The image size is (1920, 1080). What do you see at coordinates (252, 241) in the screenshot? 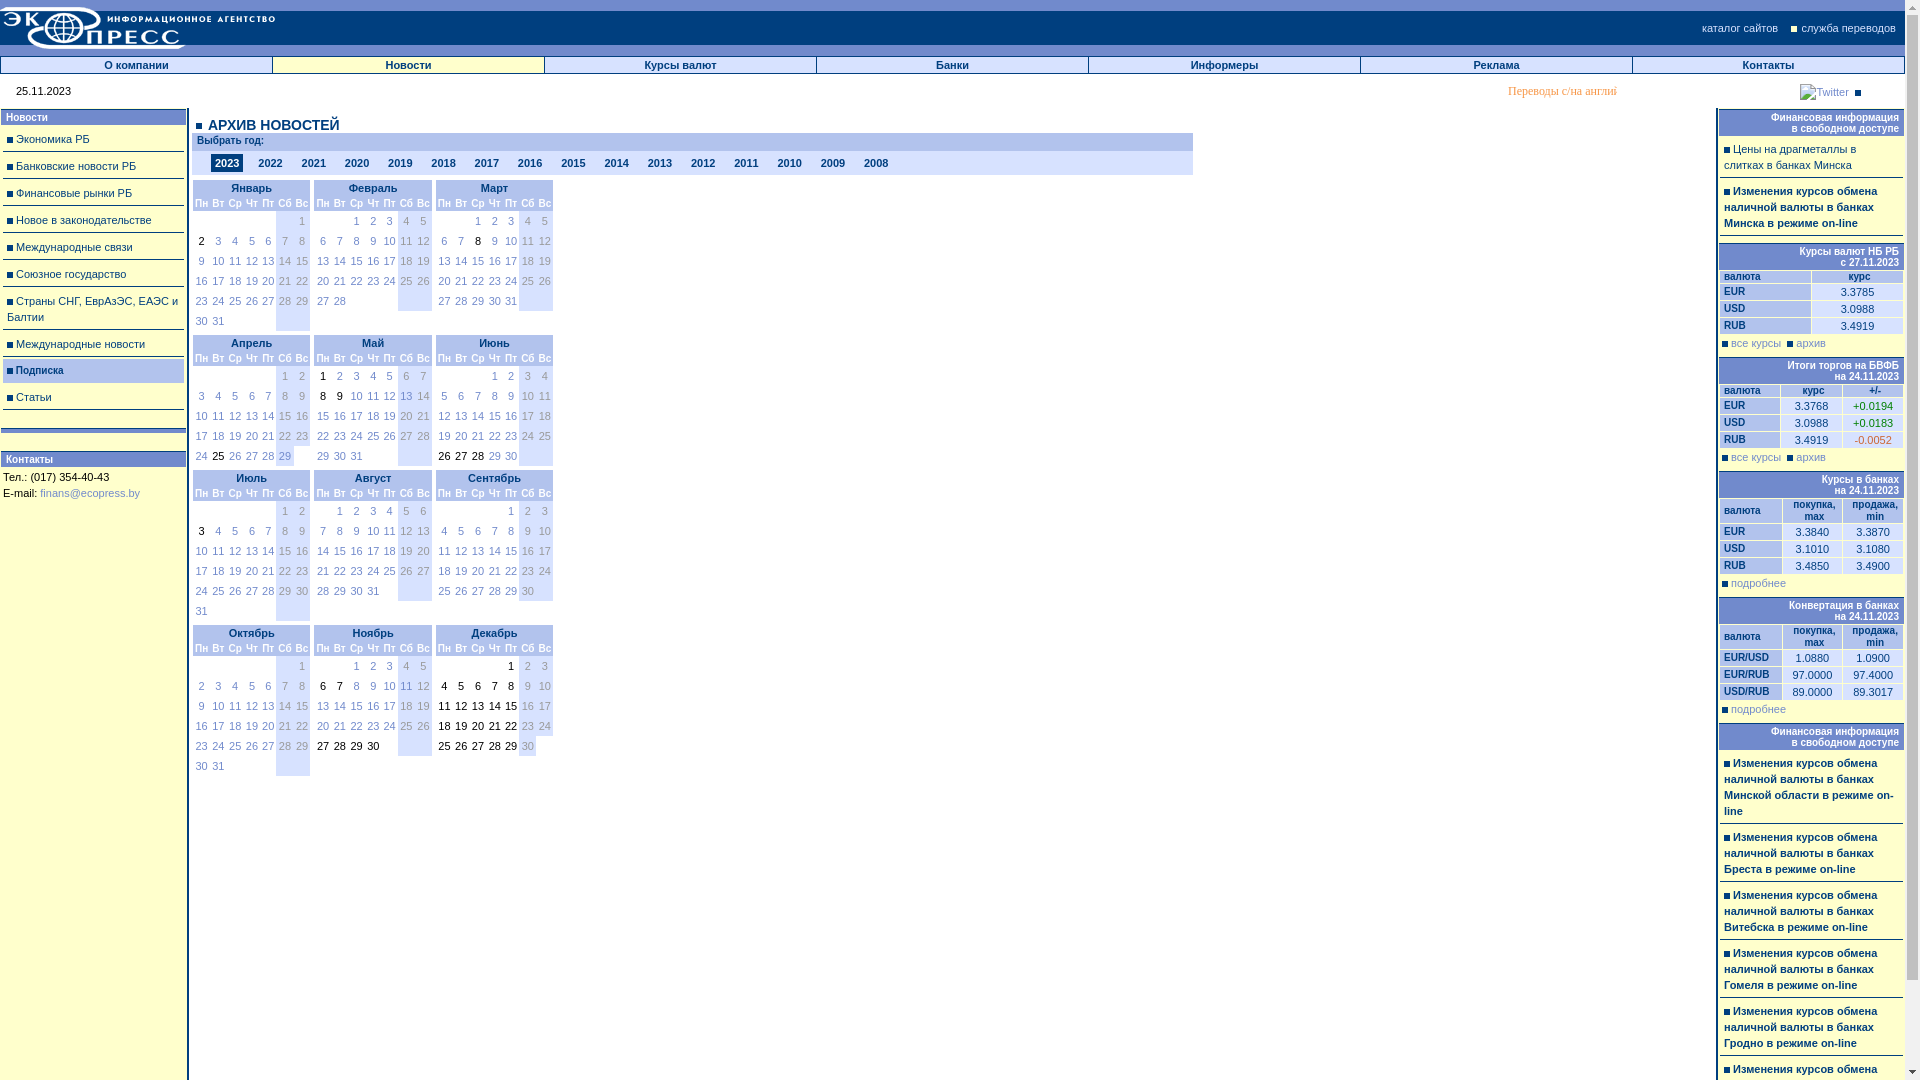
I see `5` at bounding box center [252, 241].